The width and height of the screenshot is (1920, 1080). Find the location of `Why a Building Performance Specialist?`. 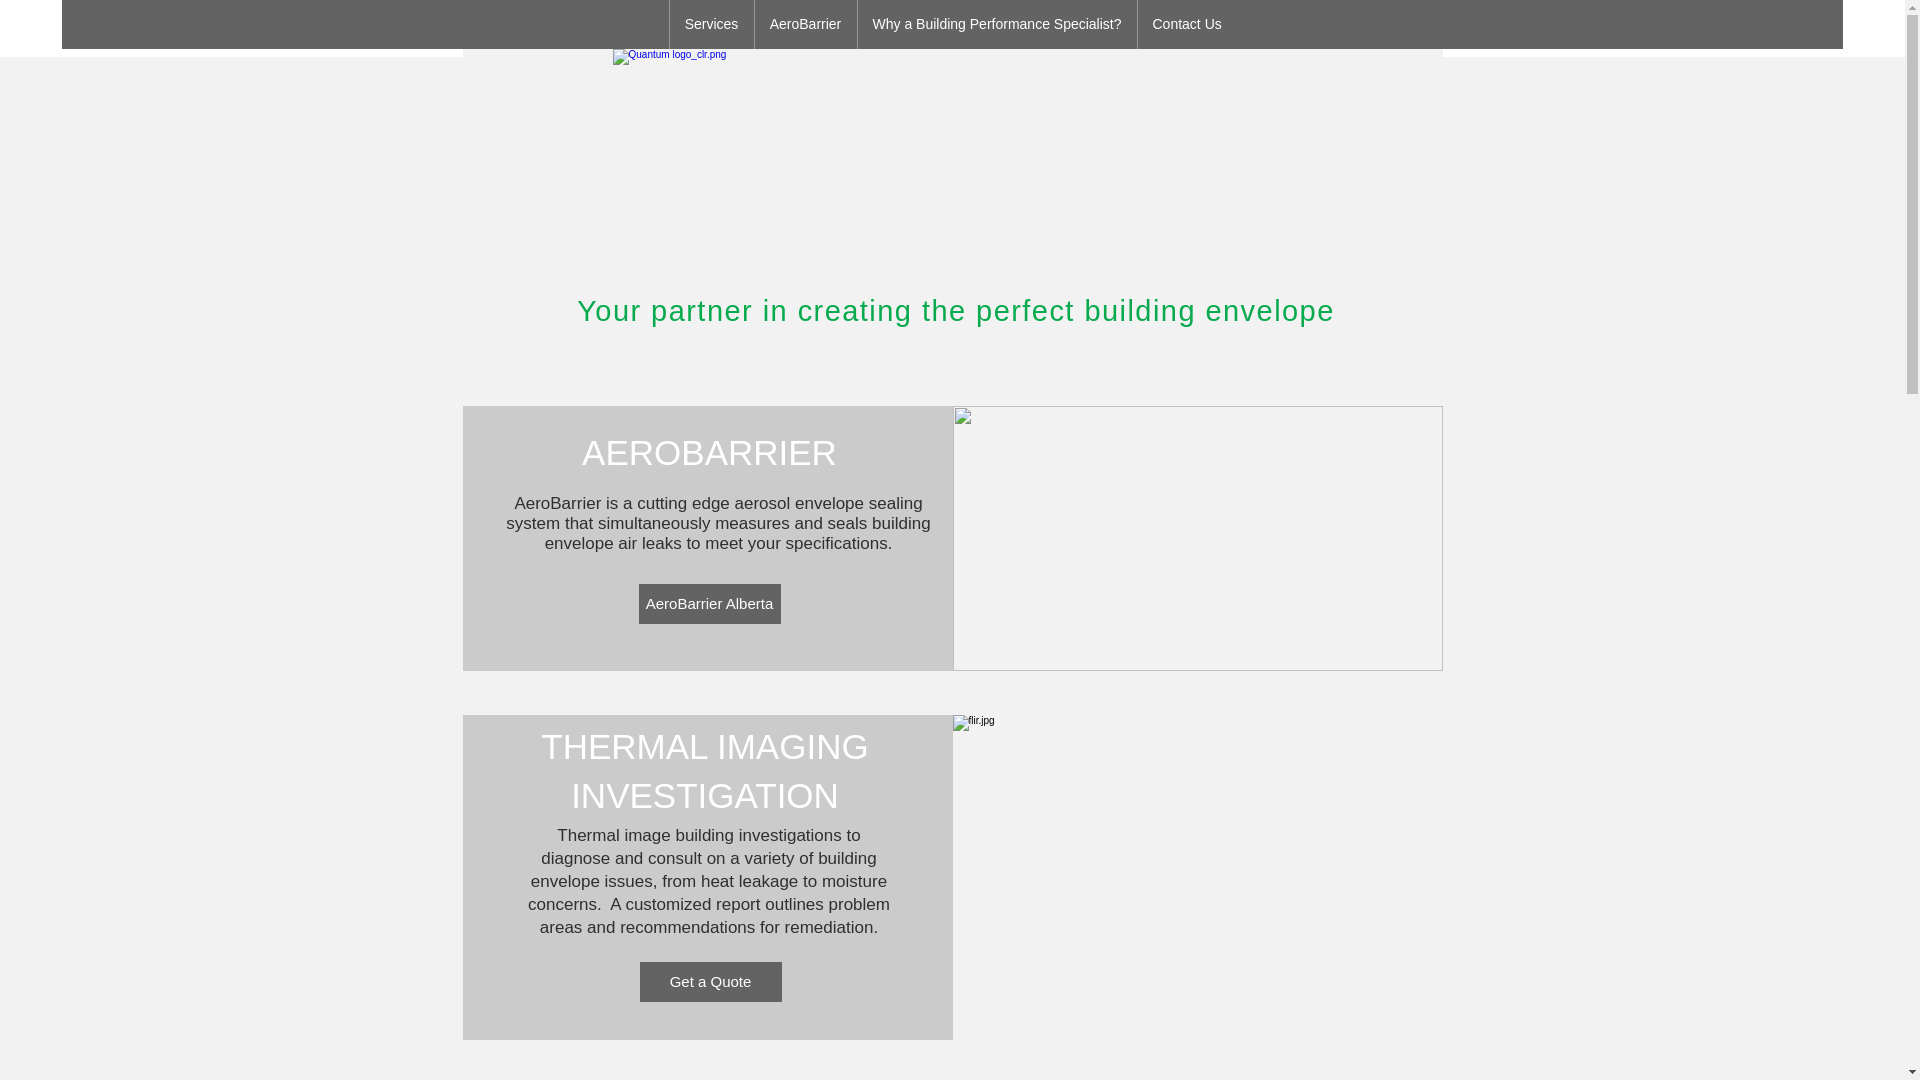

Why a Building Performance Specialist? is located at coordinates (996, 24).